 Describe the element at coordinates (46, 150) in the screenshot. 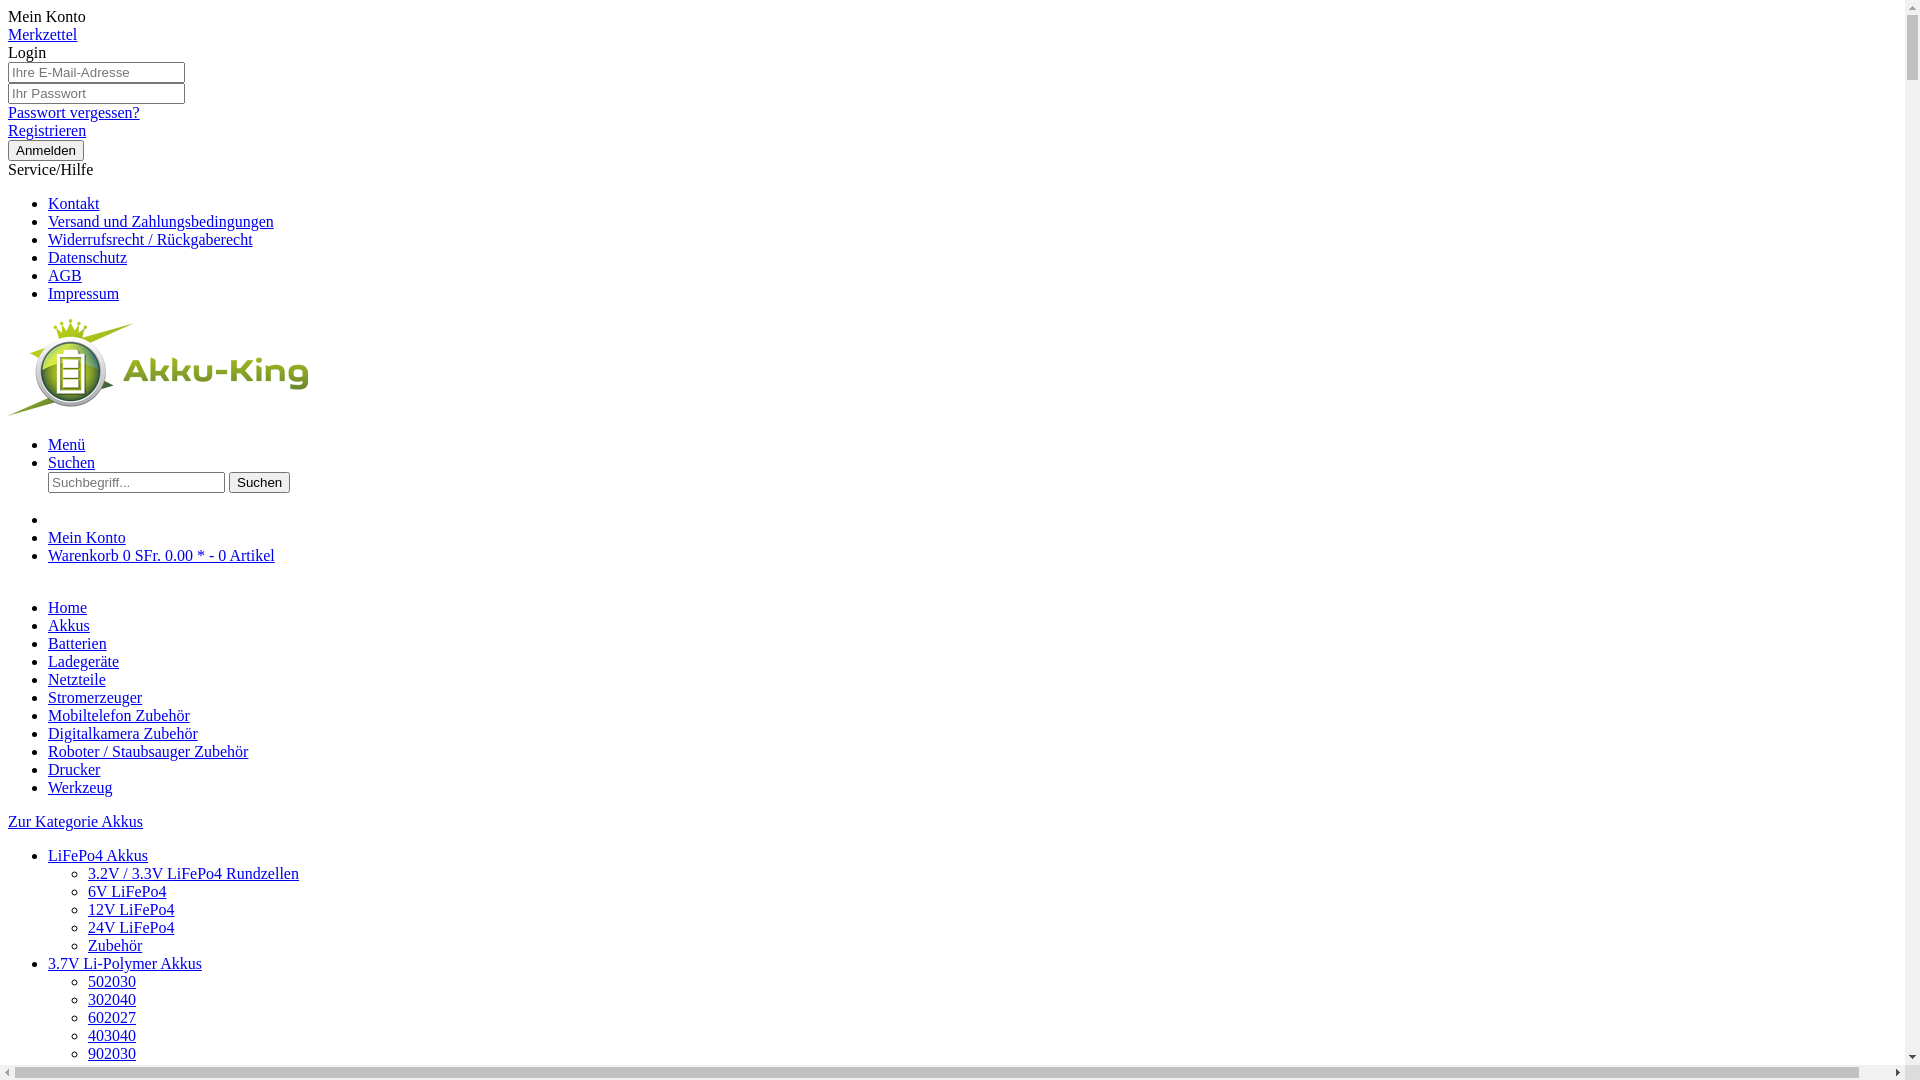

I see `Anmelden` at that location.